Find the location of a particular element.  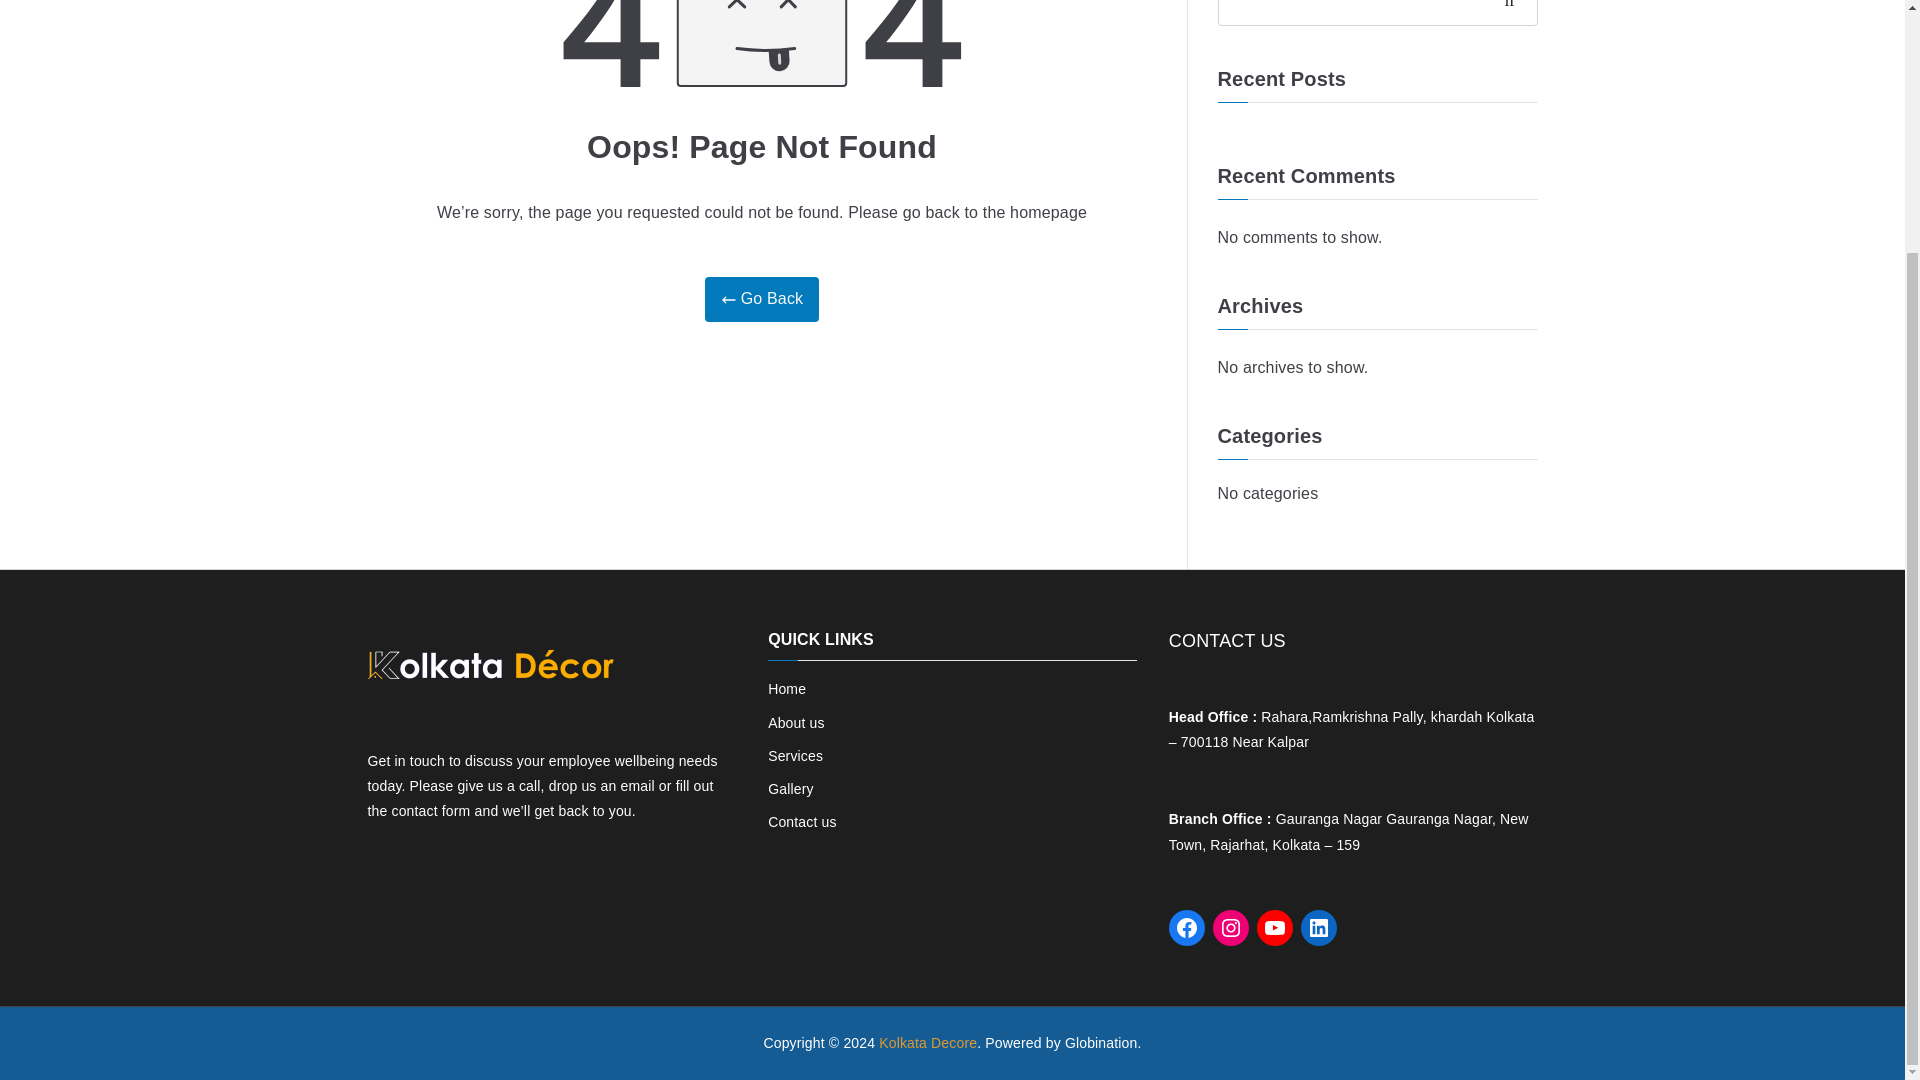

Kolkata Decore is located at coordinates (928, 1042).